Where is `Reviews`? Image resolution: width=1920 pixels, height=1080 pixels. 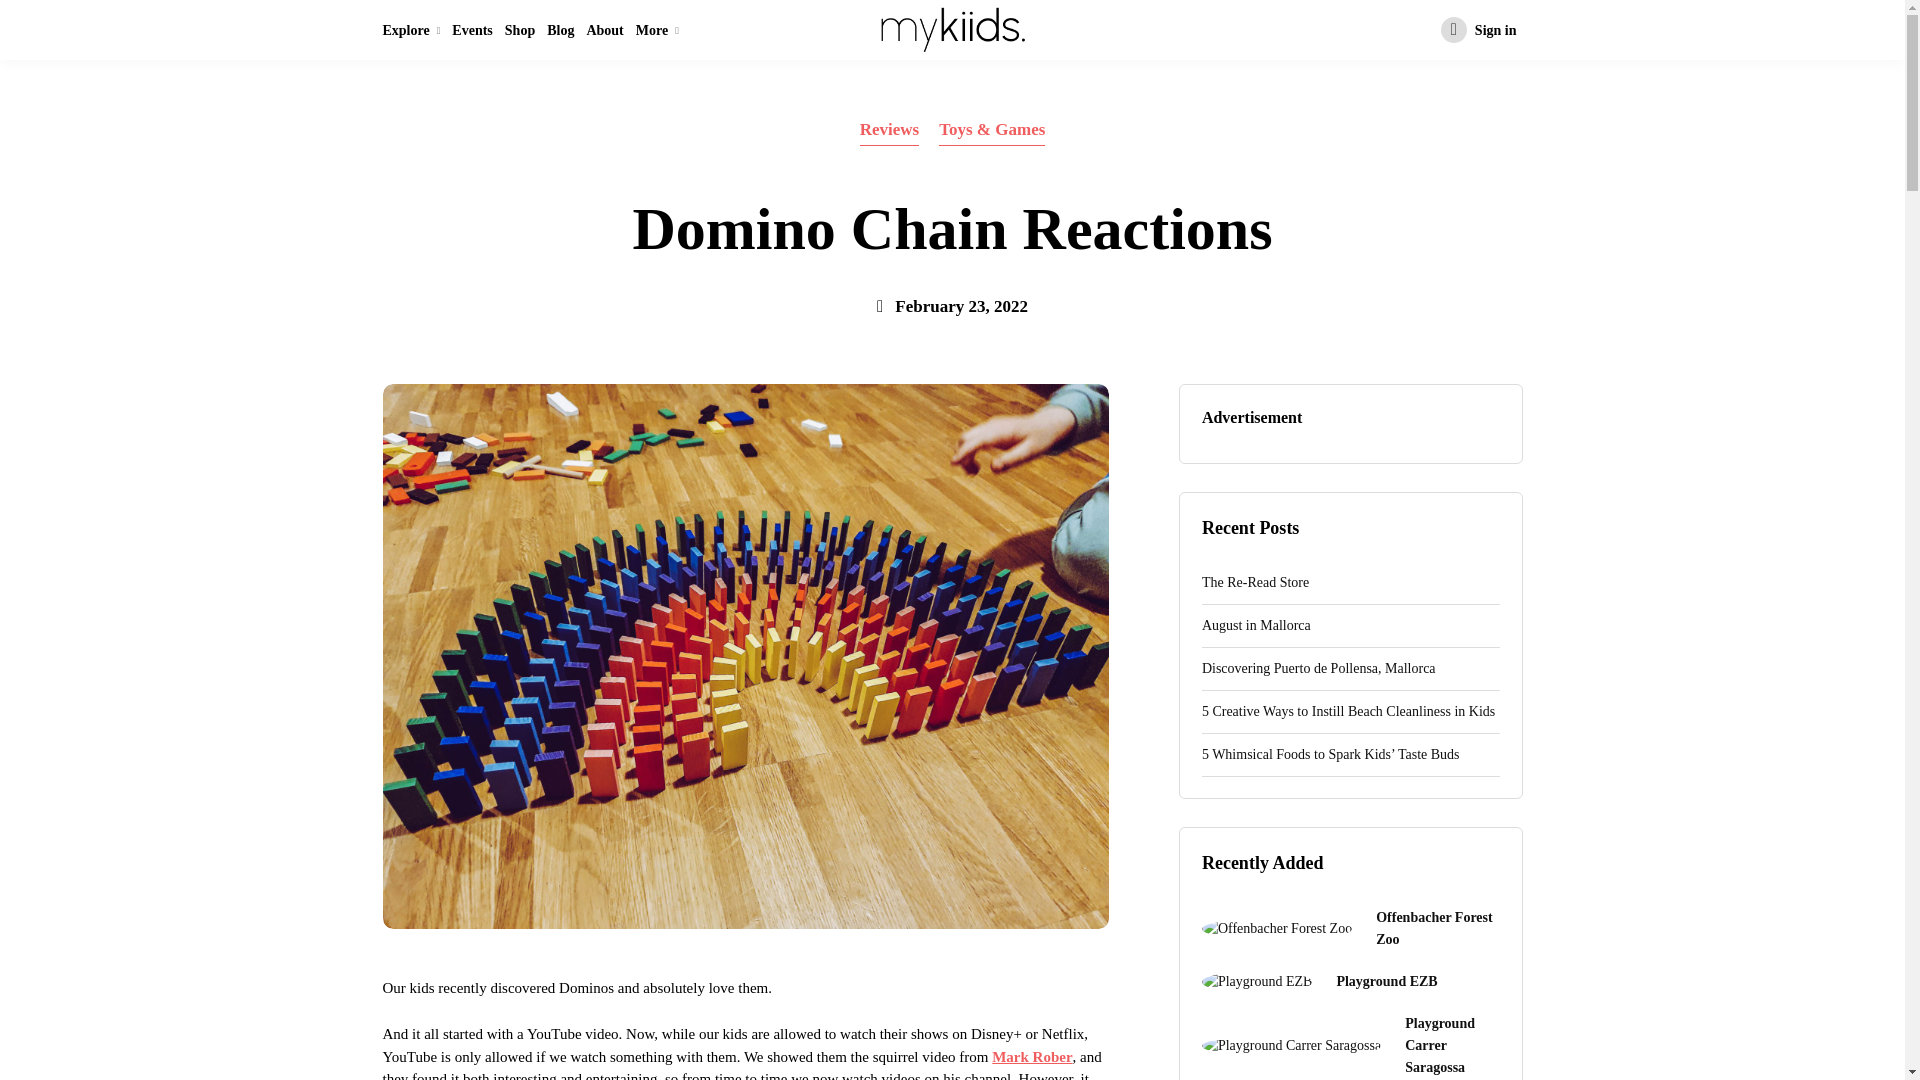
Reviews is located at coordinates (890, 130).